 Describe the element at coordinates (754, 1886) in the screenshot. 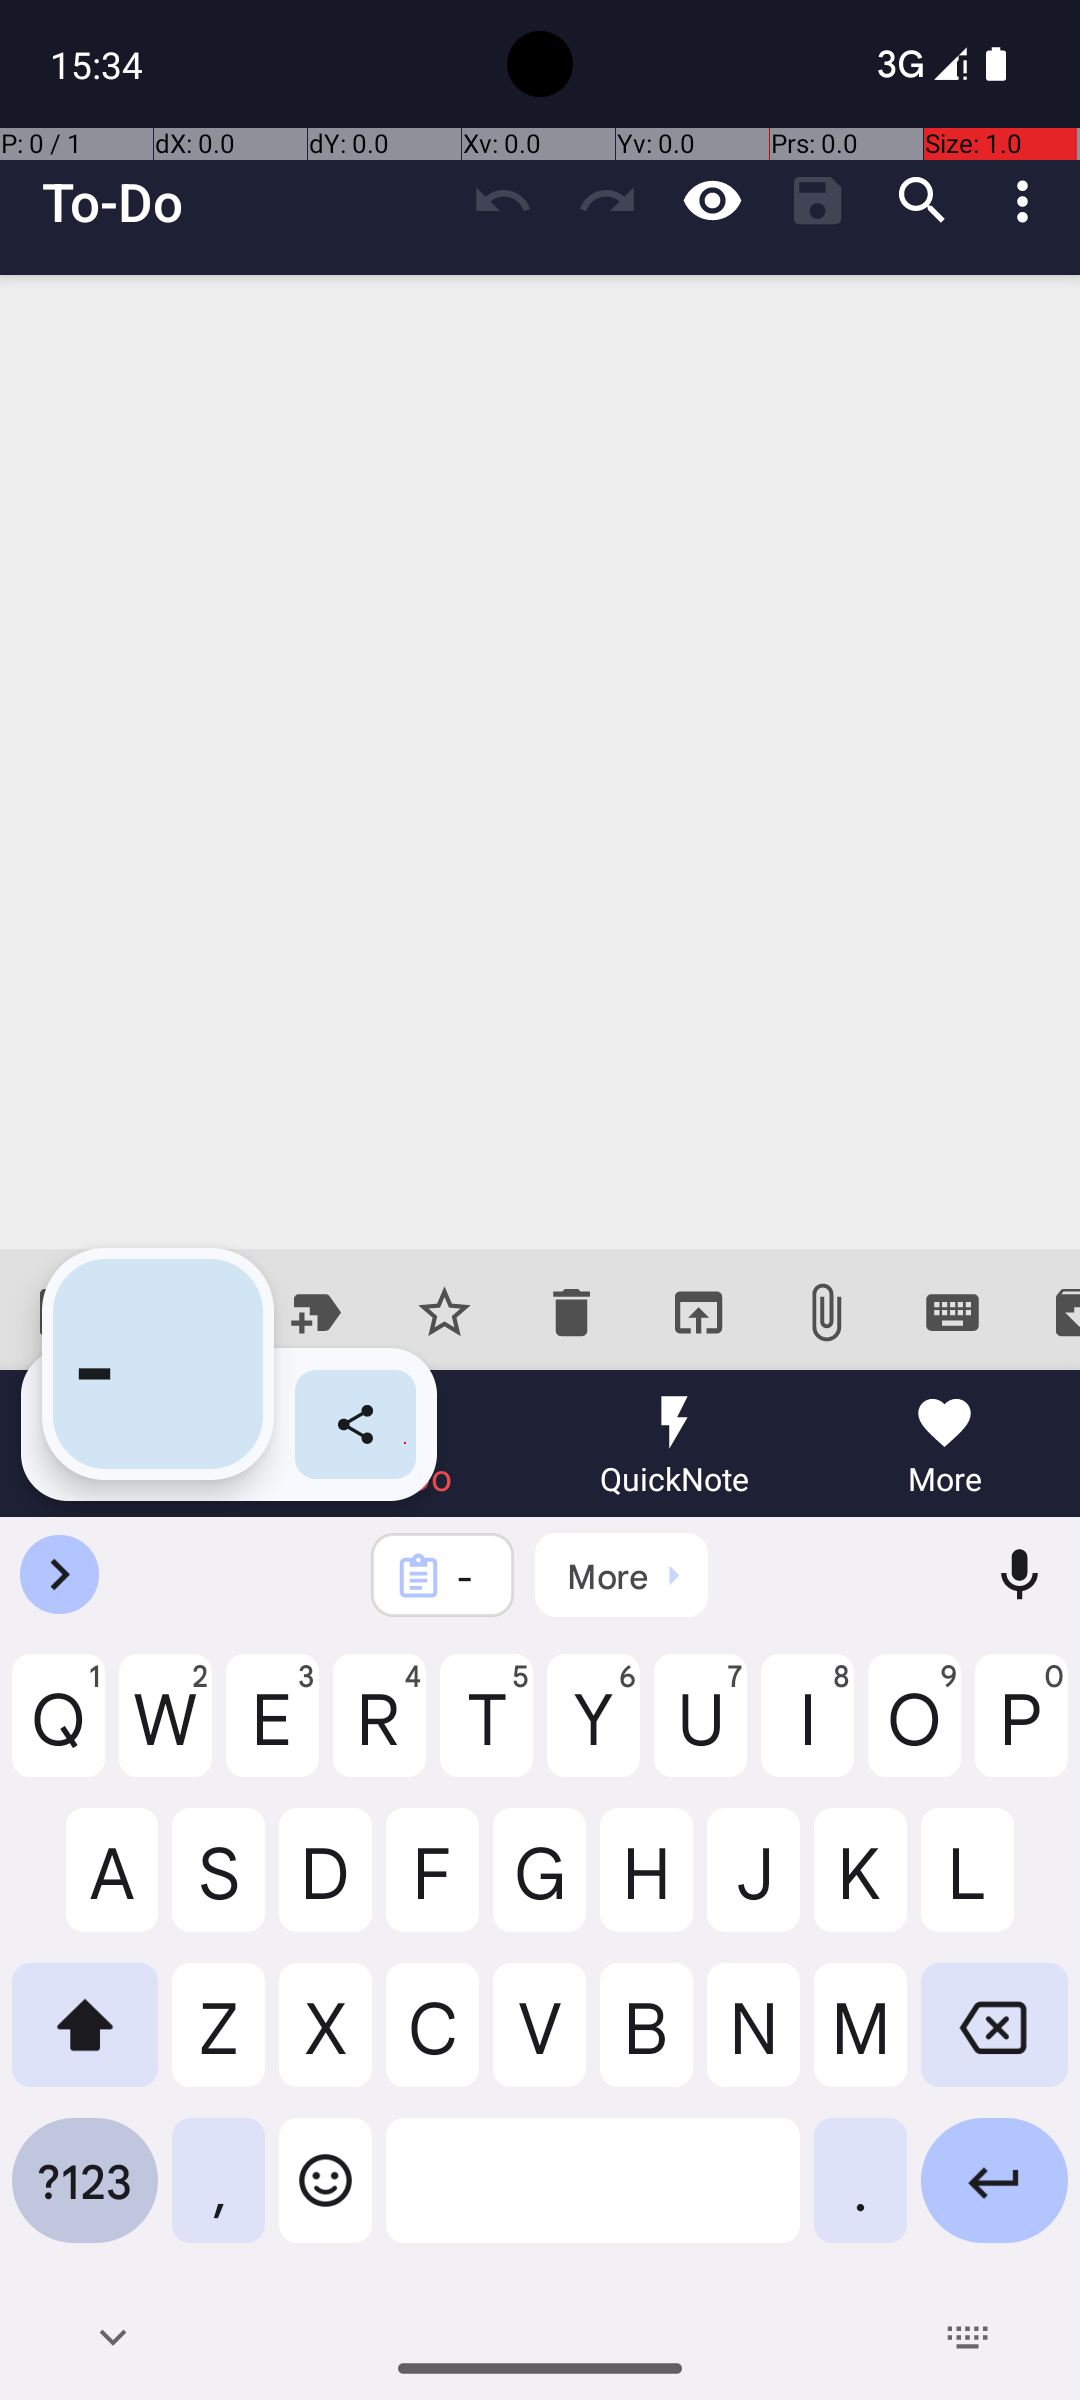

I see `J` at that location.